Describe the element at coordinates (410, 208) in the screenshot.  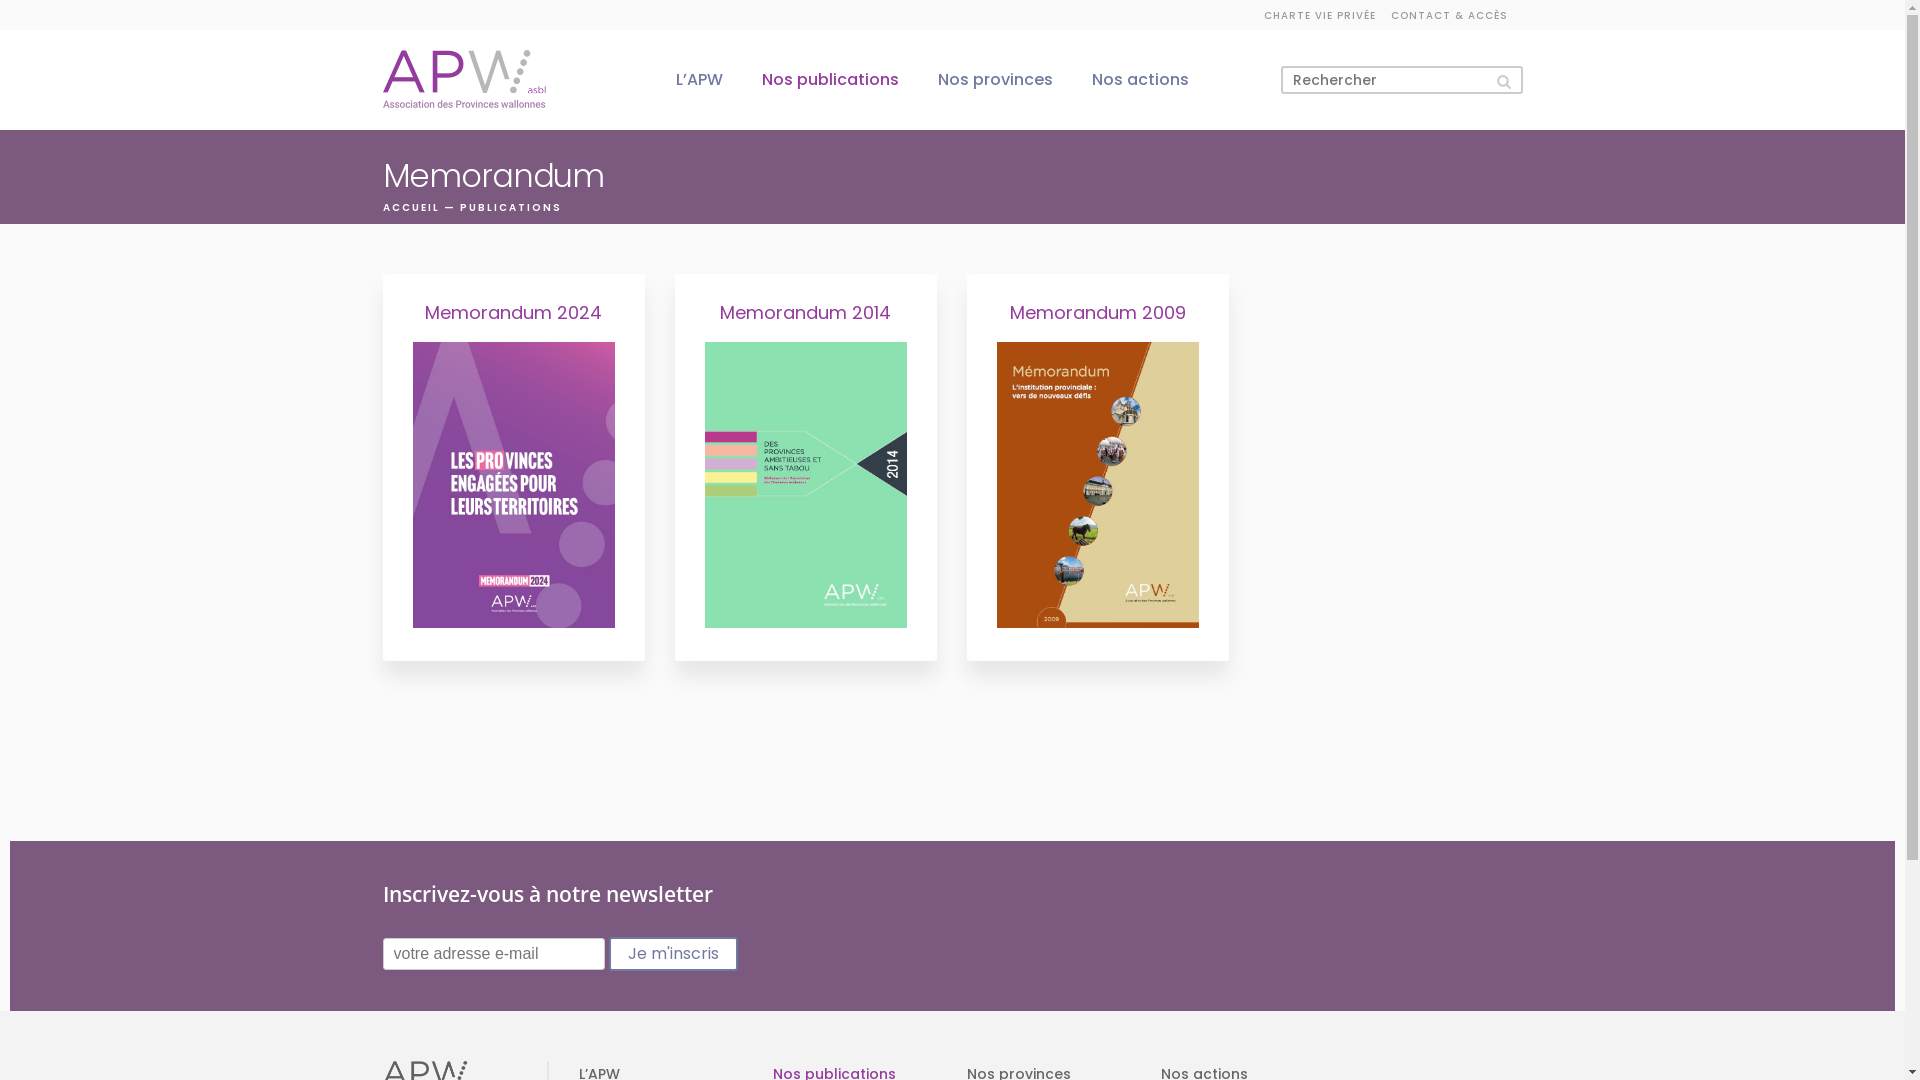
I see `ACCUEIL` at that location.